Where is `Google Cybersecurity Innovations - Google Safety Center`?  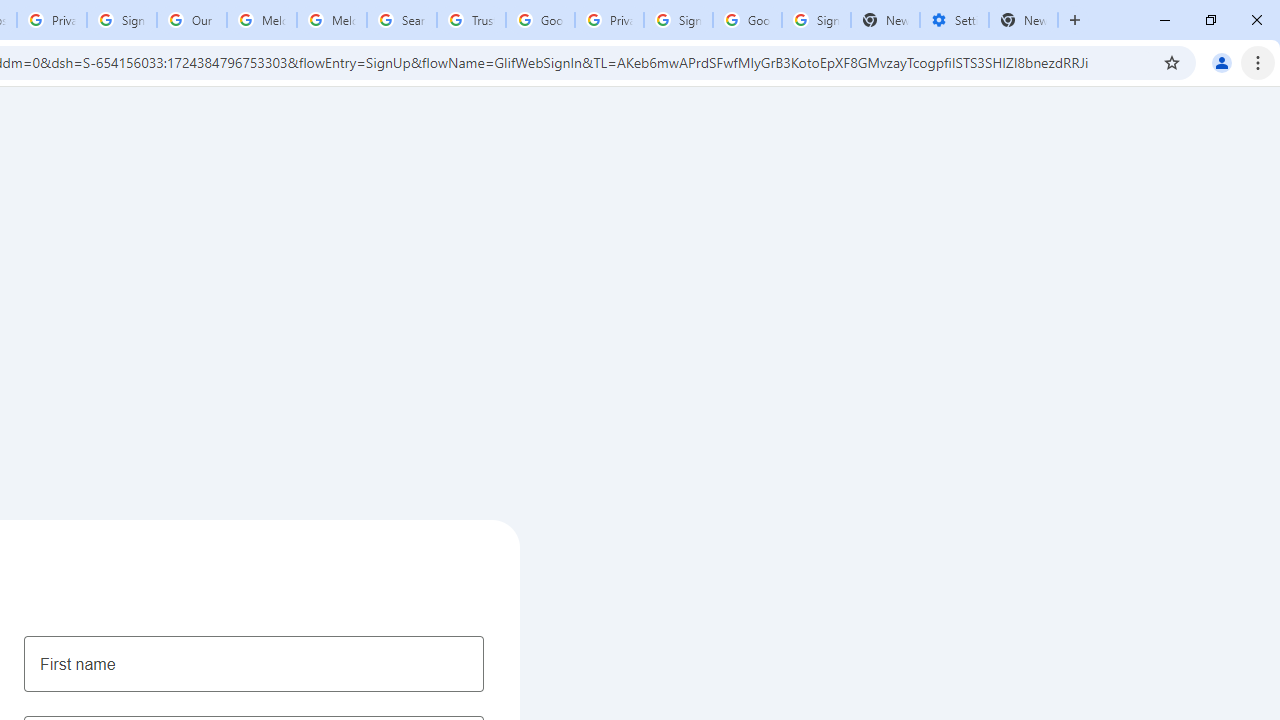
Google Cybersecurity Innovations - Google Safety Center is located at coordinates (748, 20).